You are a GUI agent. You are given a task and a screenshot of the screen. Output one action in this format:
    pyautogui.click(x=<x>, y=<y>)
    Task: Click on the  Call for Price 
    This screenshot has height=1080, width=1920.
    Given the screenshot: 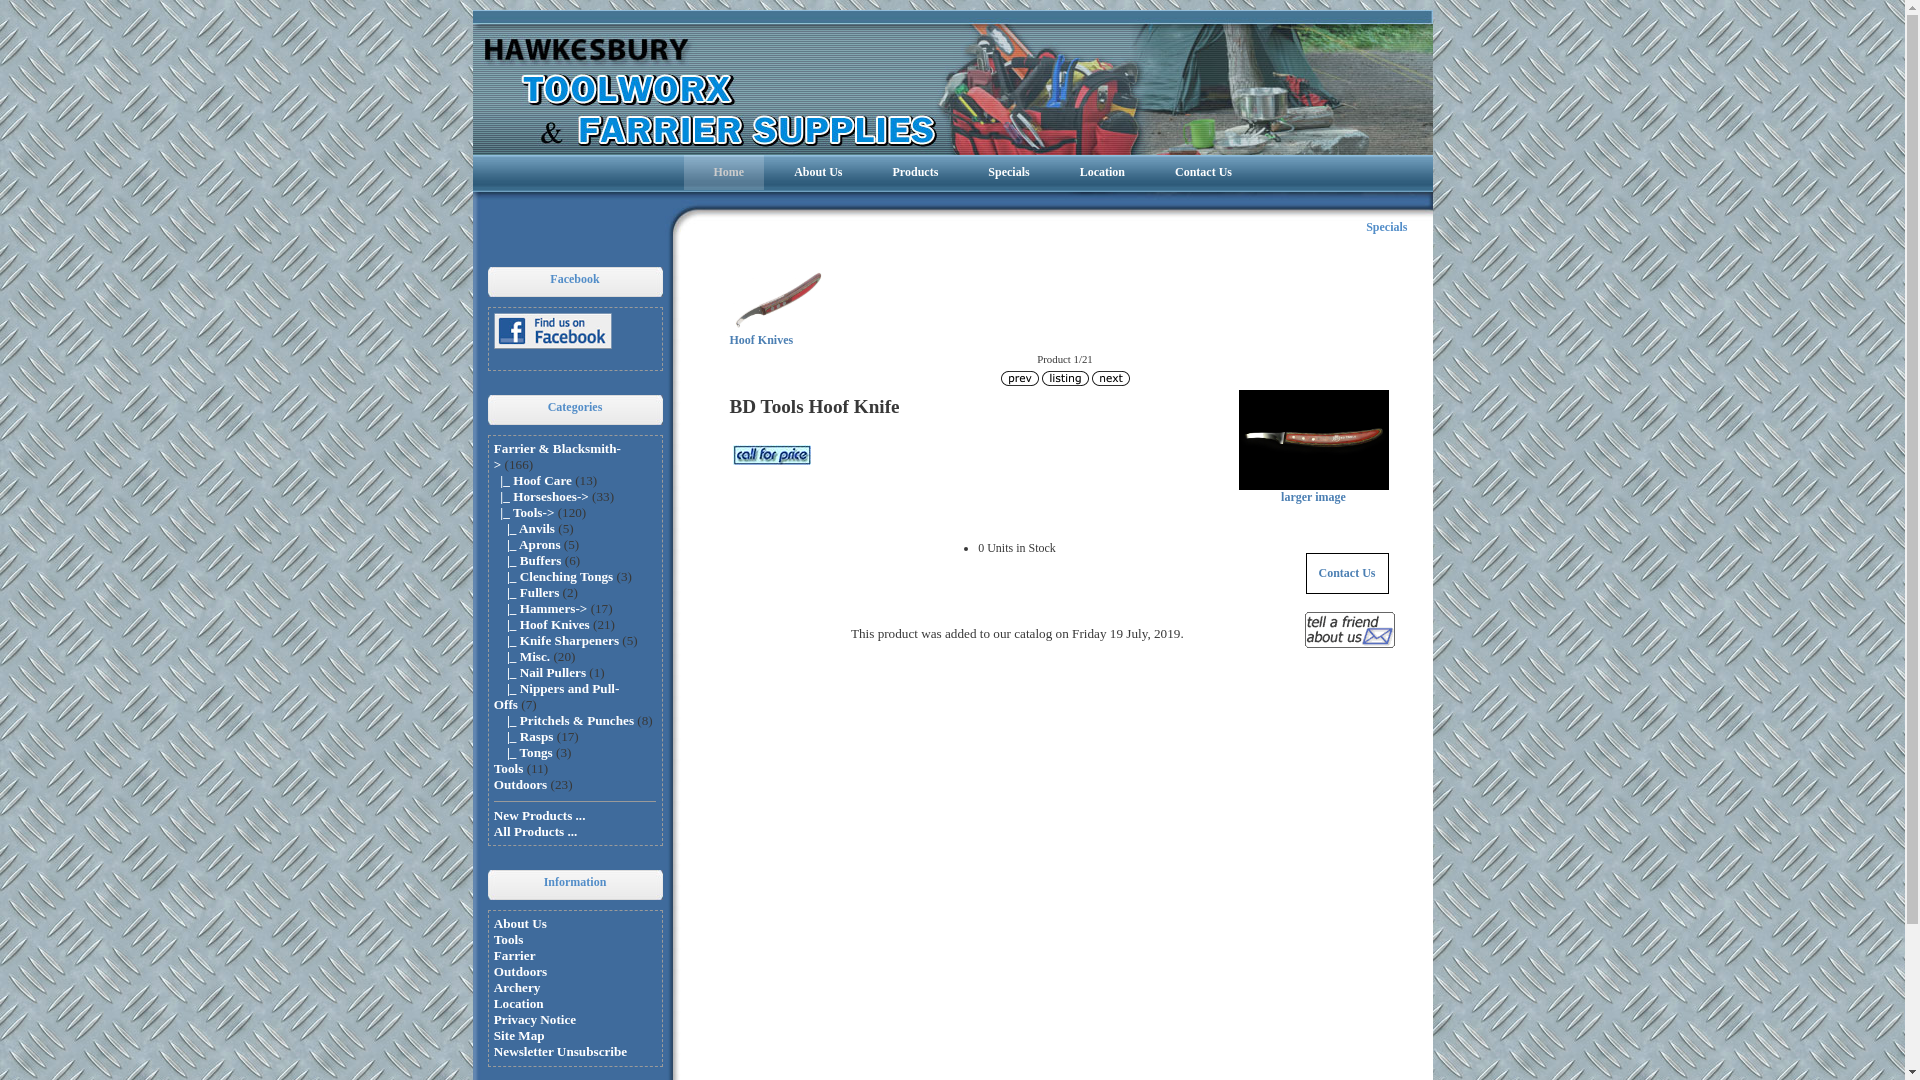 What is the action you would take?
    pyautogui.click(x=771, y=455)
    